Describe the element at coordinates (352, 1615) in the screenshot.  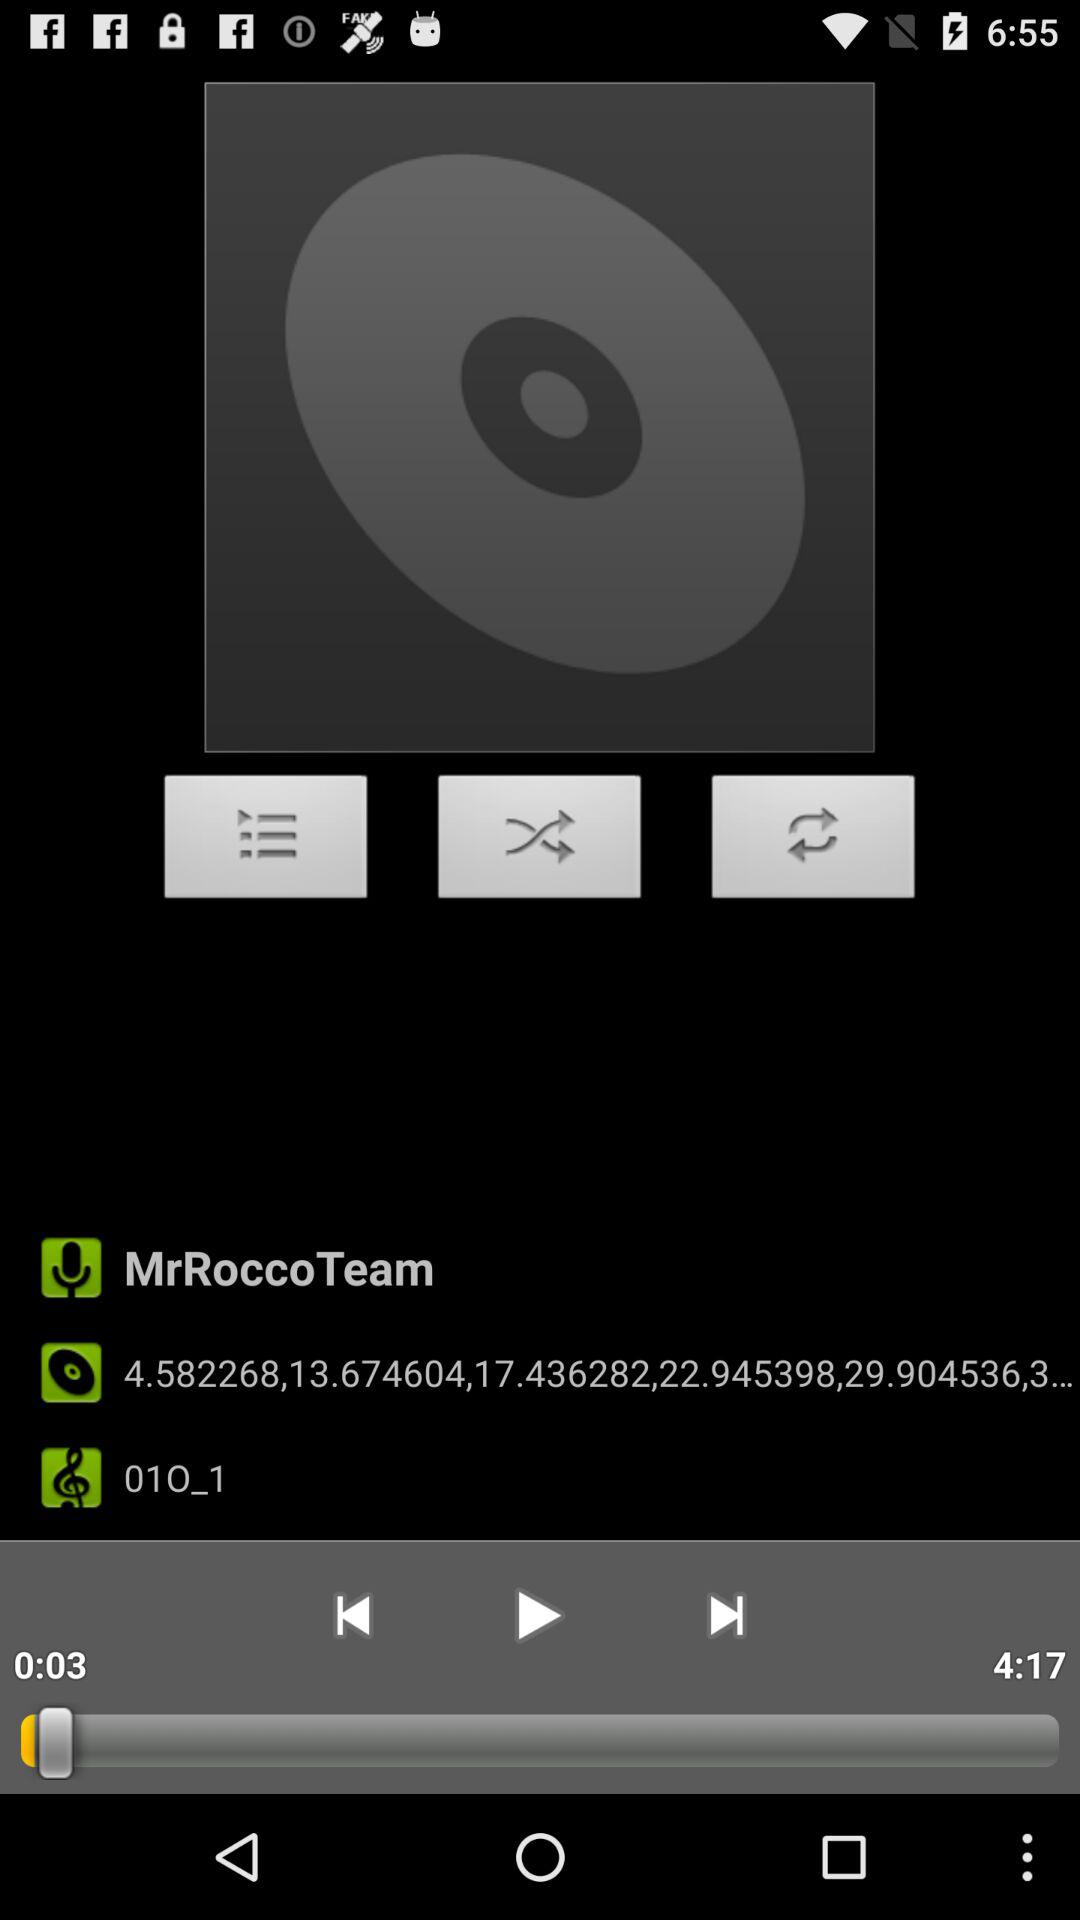
I see `click the icon to the right of the 0:03 app` at that location.